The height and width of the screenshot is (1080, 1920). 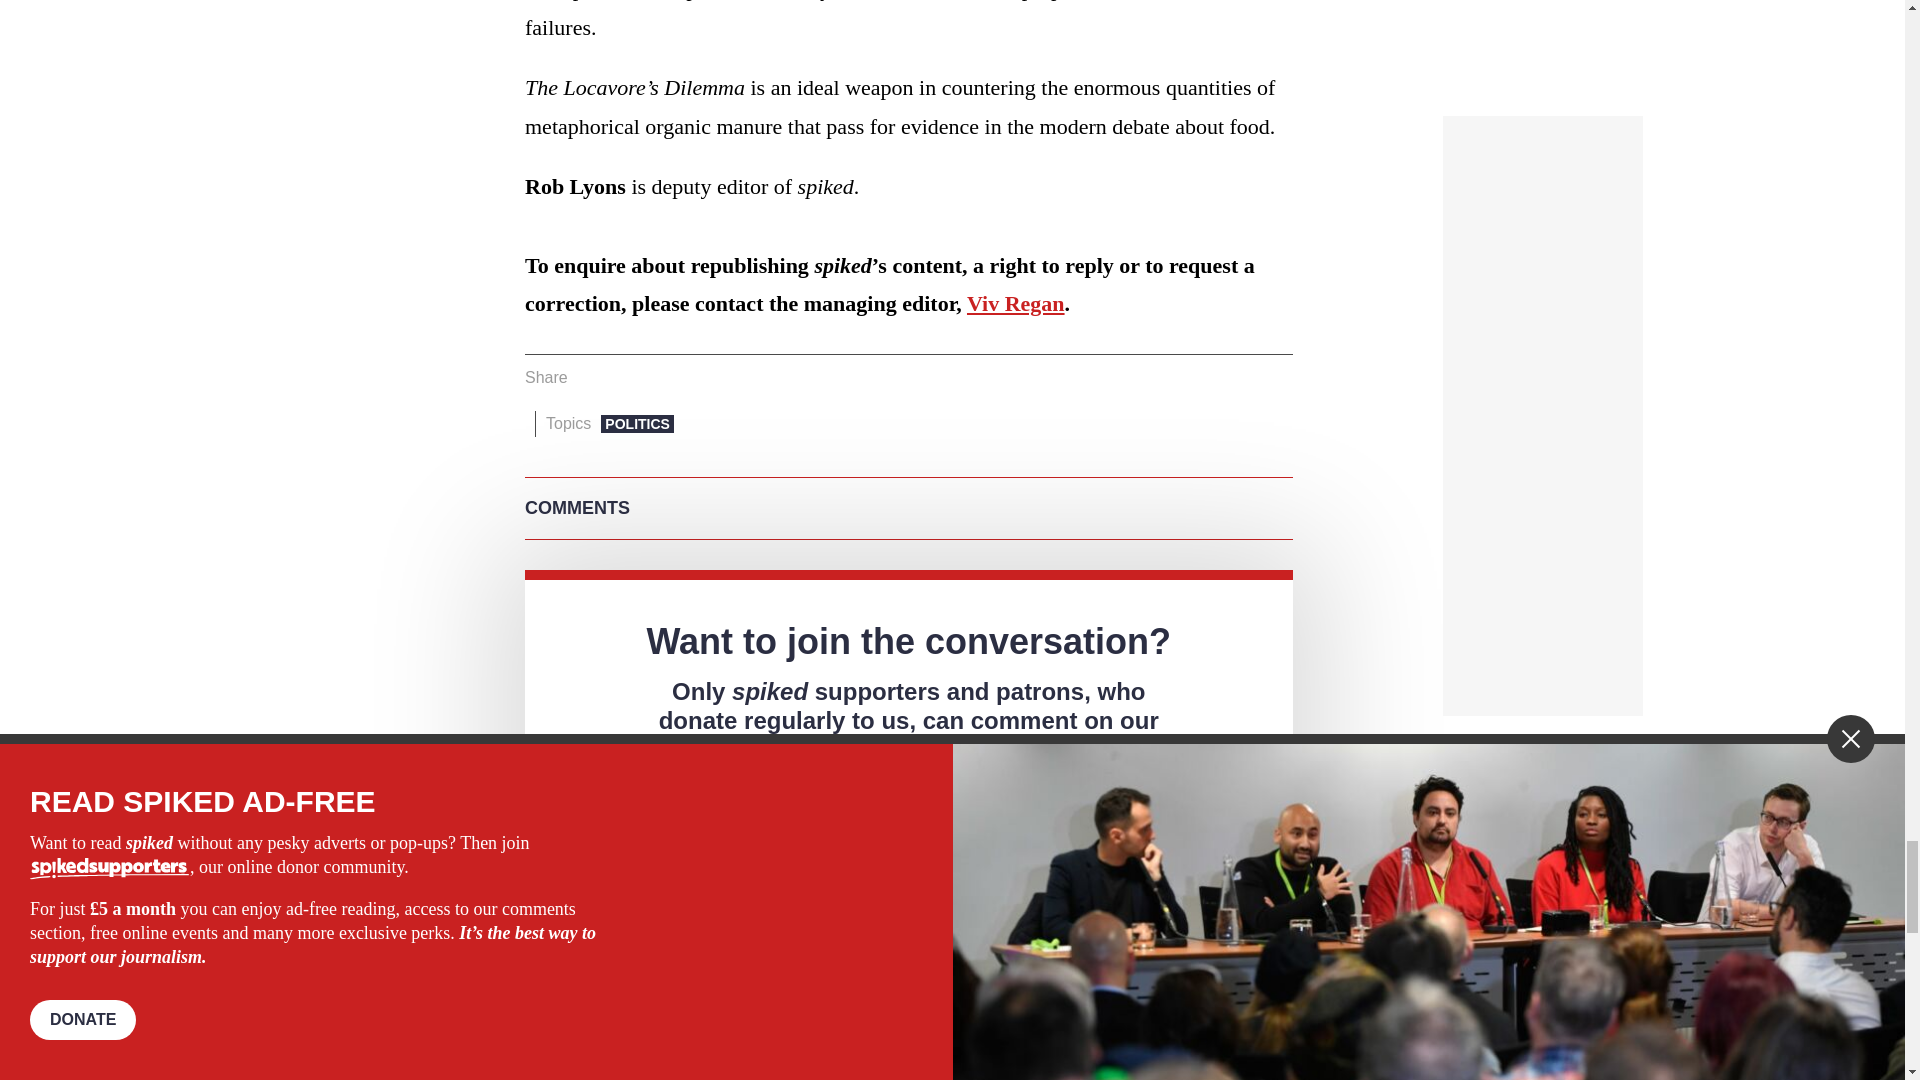 I want to click on Share on Twitter, so click(x=622, y=378).